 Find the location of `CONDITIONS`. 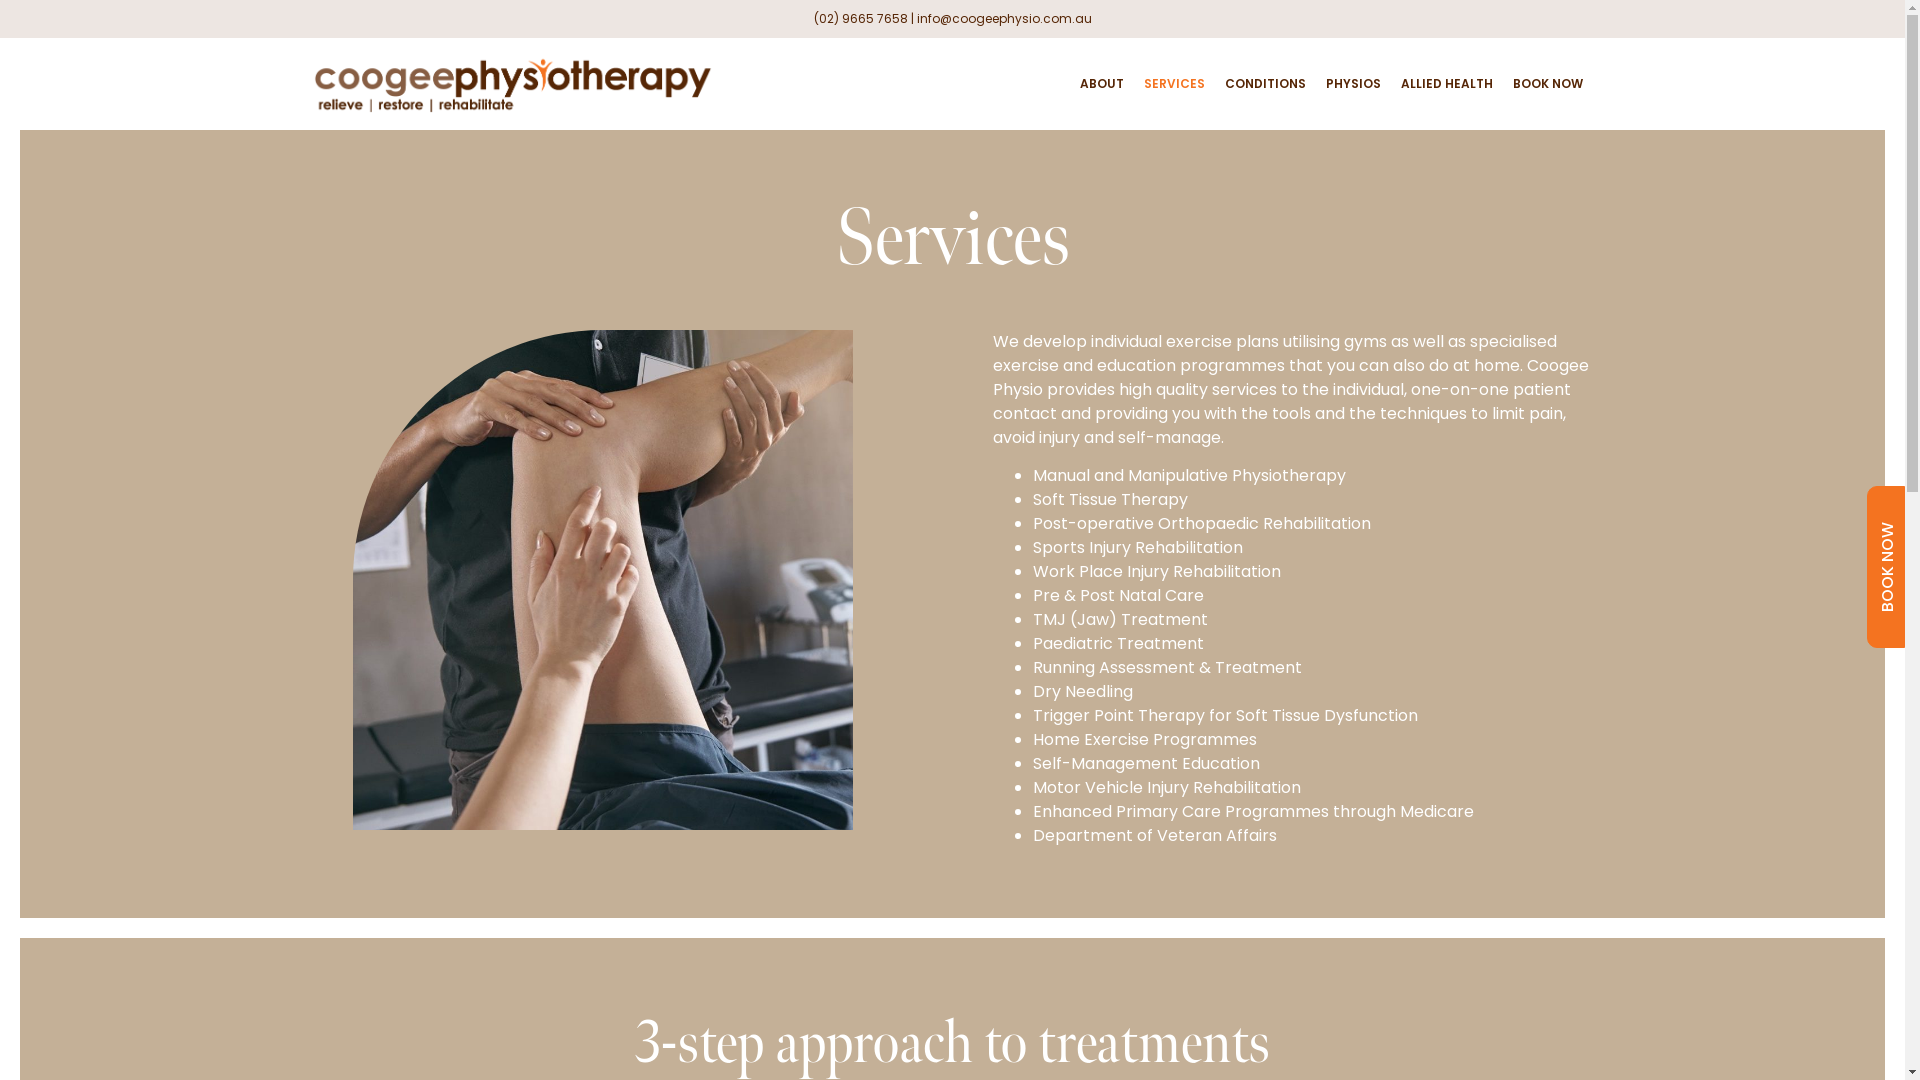

CONDITIONS is located at coordinates (1264, 84).